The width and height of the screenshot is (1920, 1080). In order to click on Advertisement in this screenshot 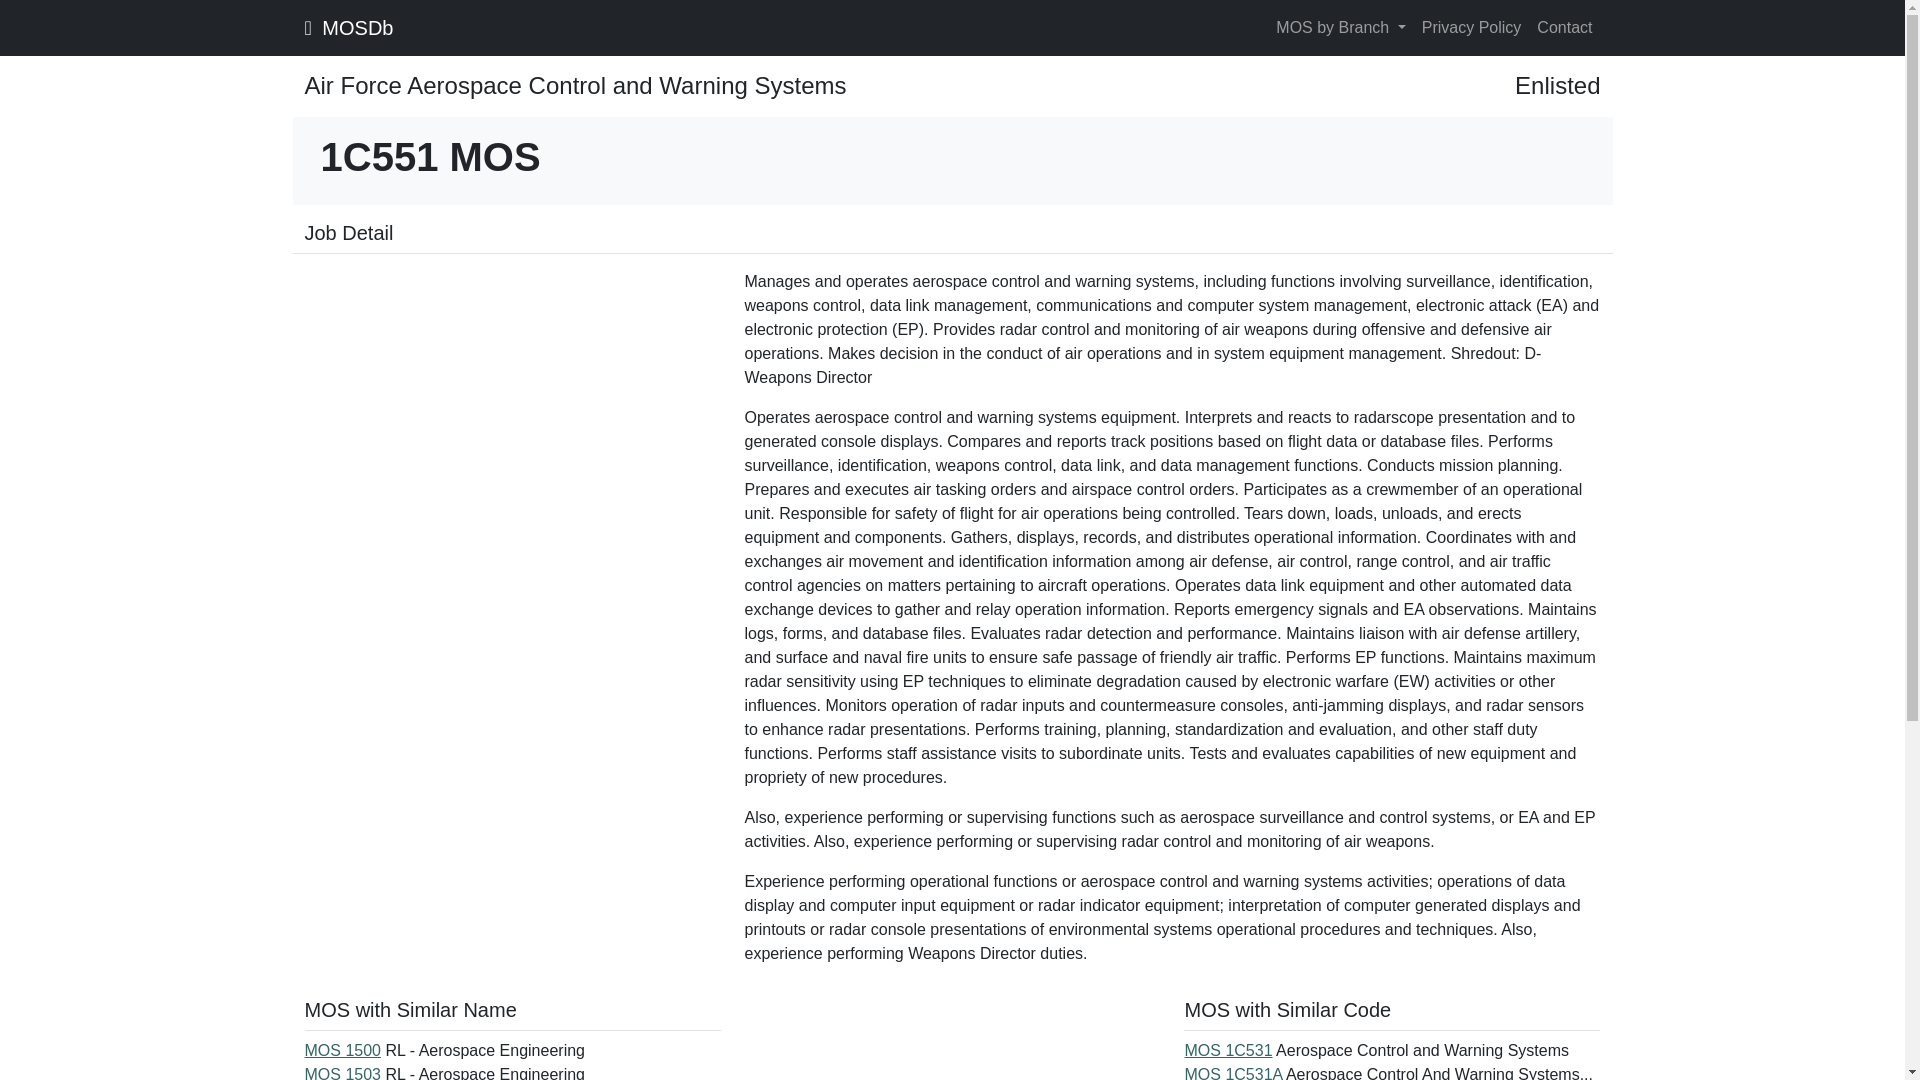, I will do `click(952, 1038)`.